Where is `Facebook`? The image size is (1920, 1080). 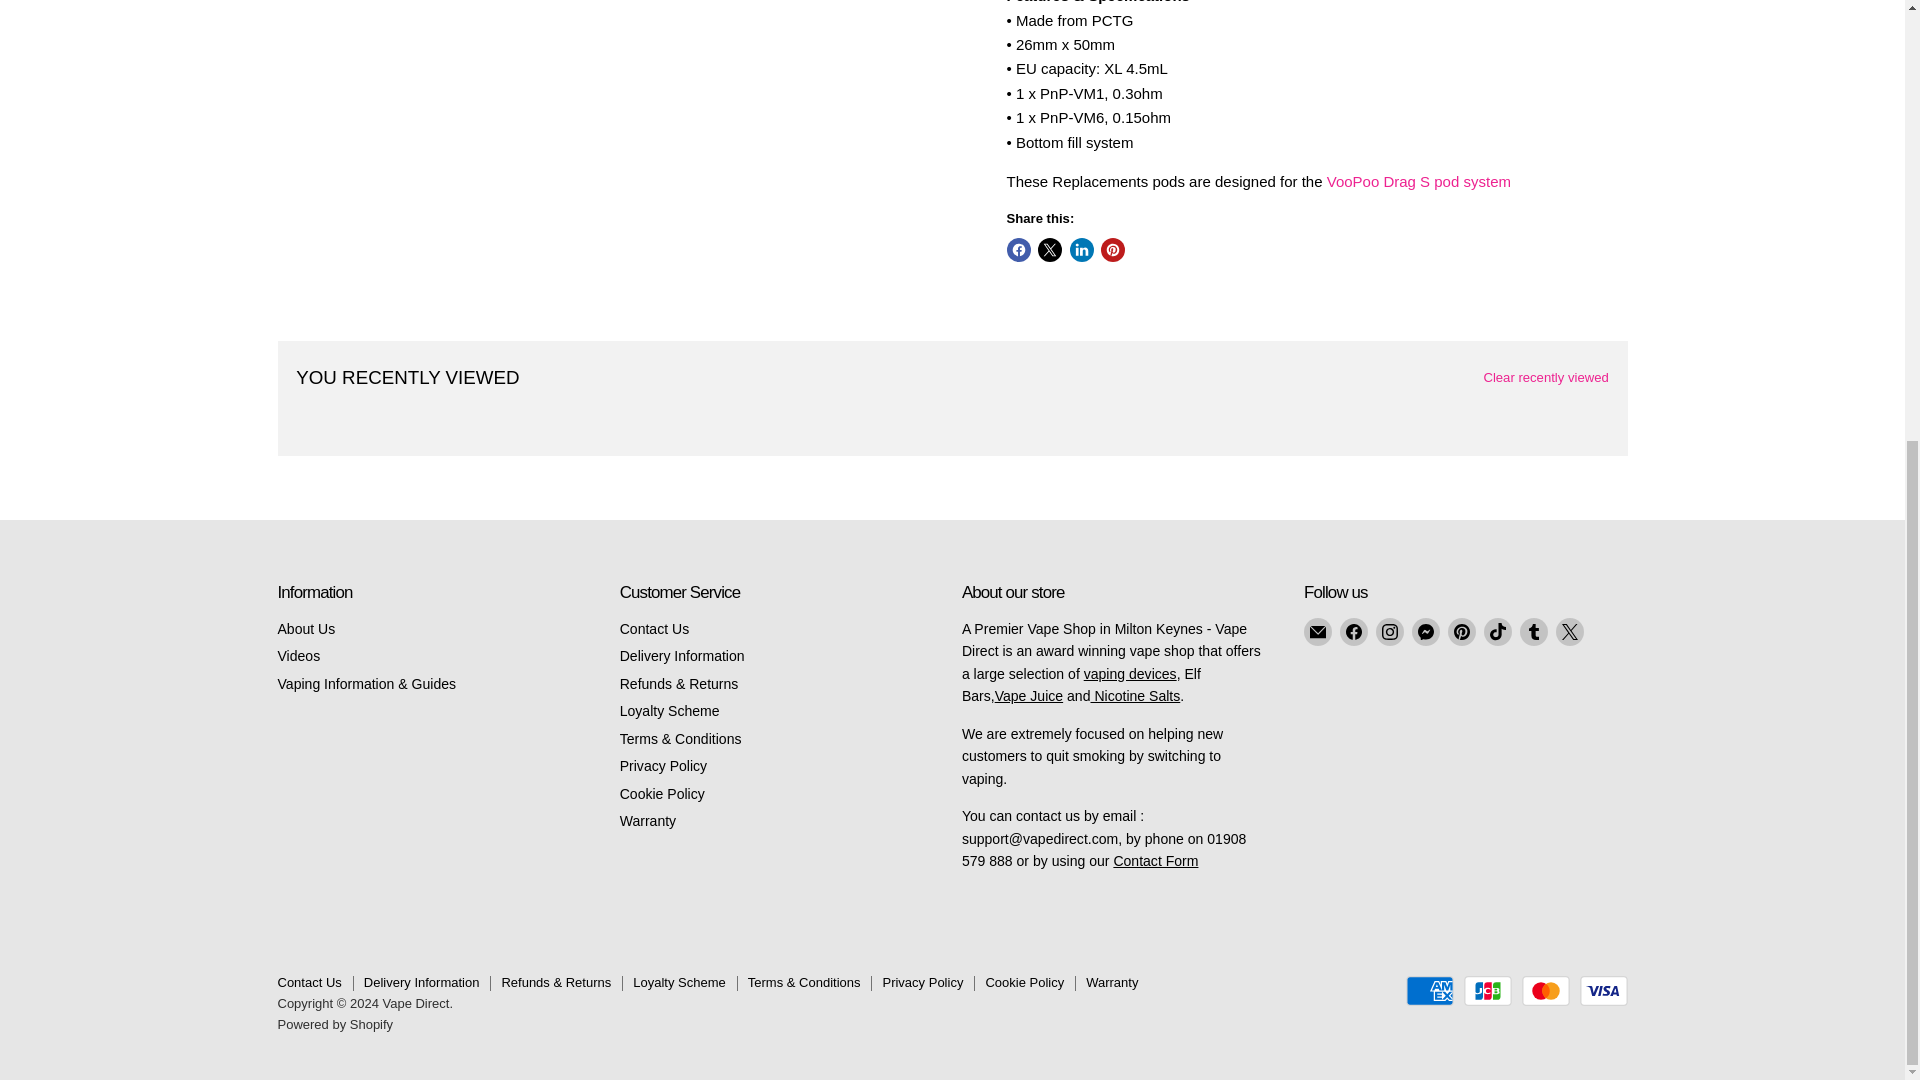 Facebook is located at coordinates (1354, 631).